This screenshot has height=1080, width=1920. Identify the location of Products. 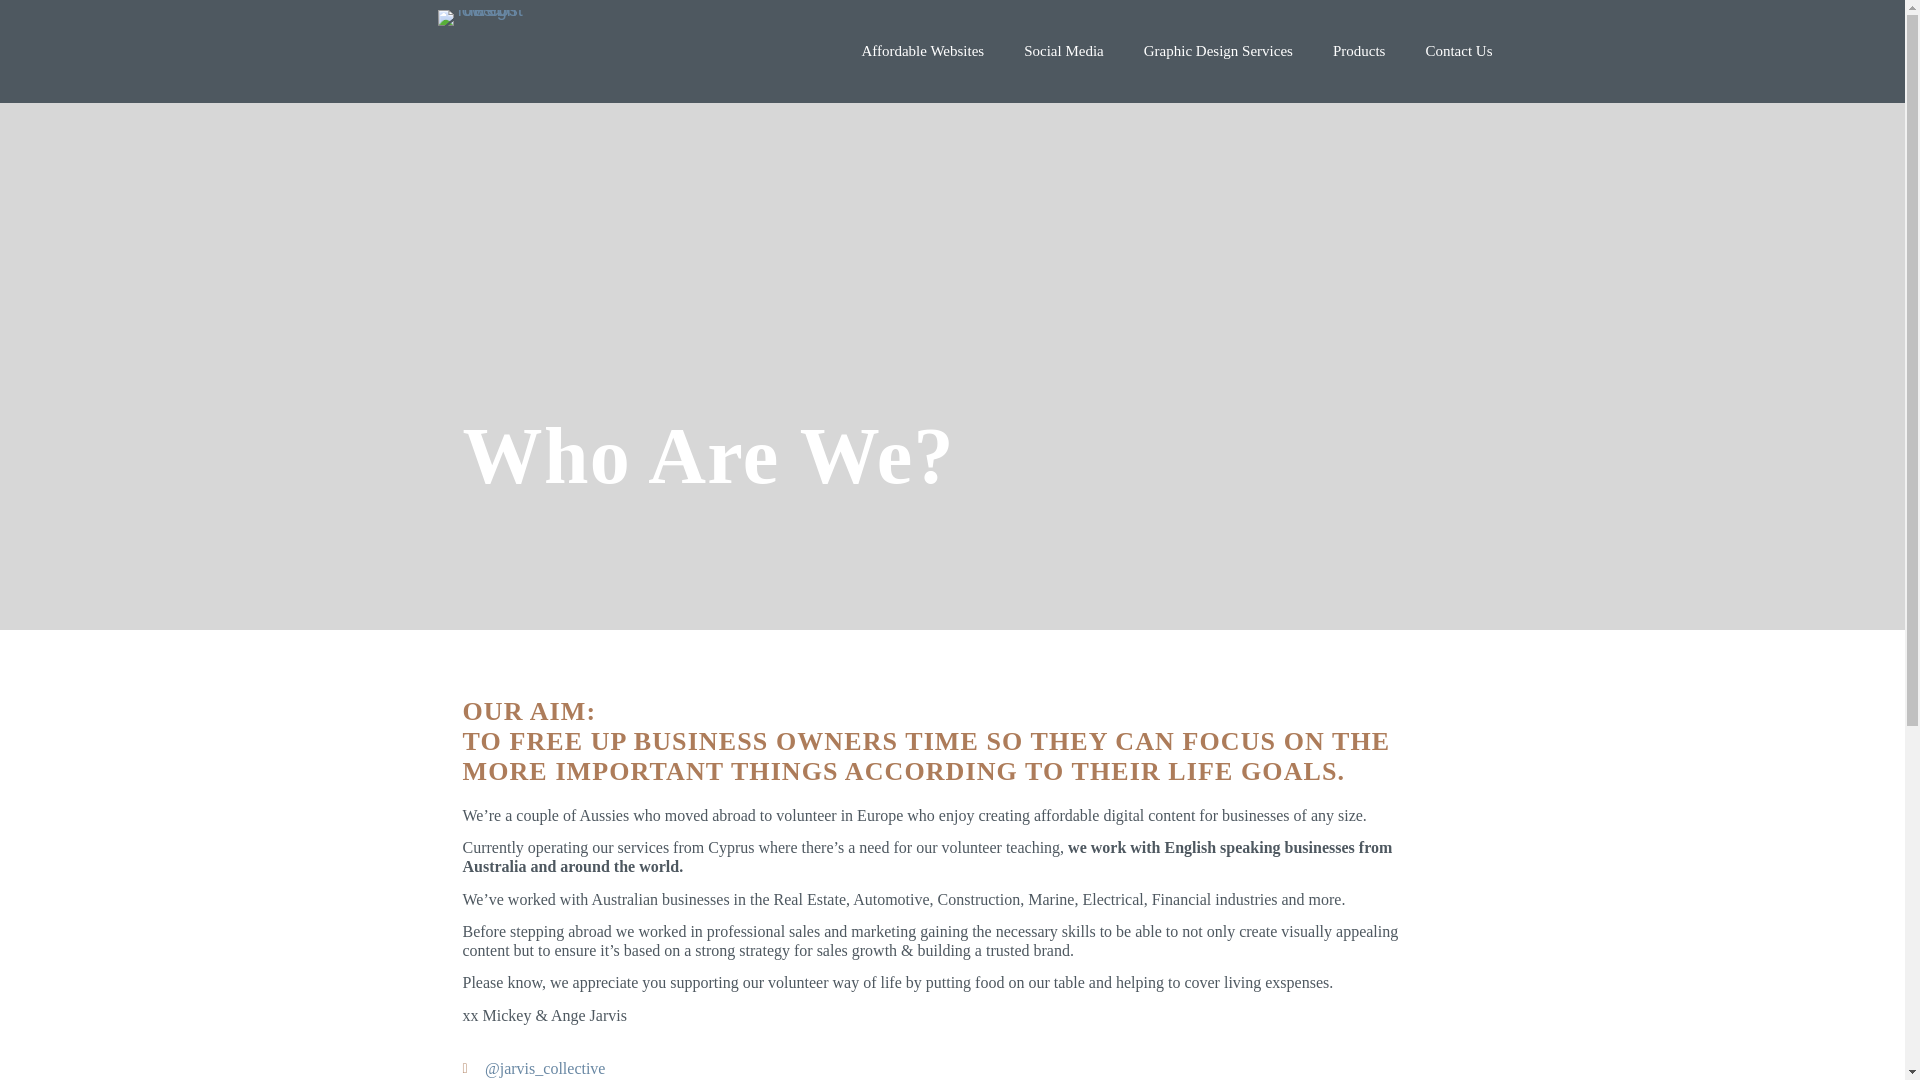
(1359, 51).